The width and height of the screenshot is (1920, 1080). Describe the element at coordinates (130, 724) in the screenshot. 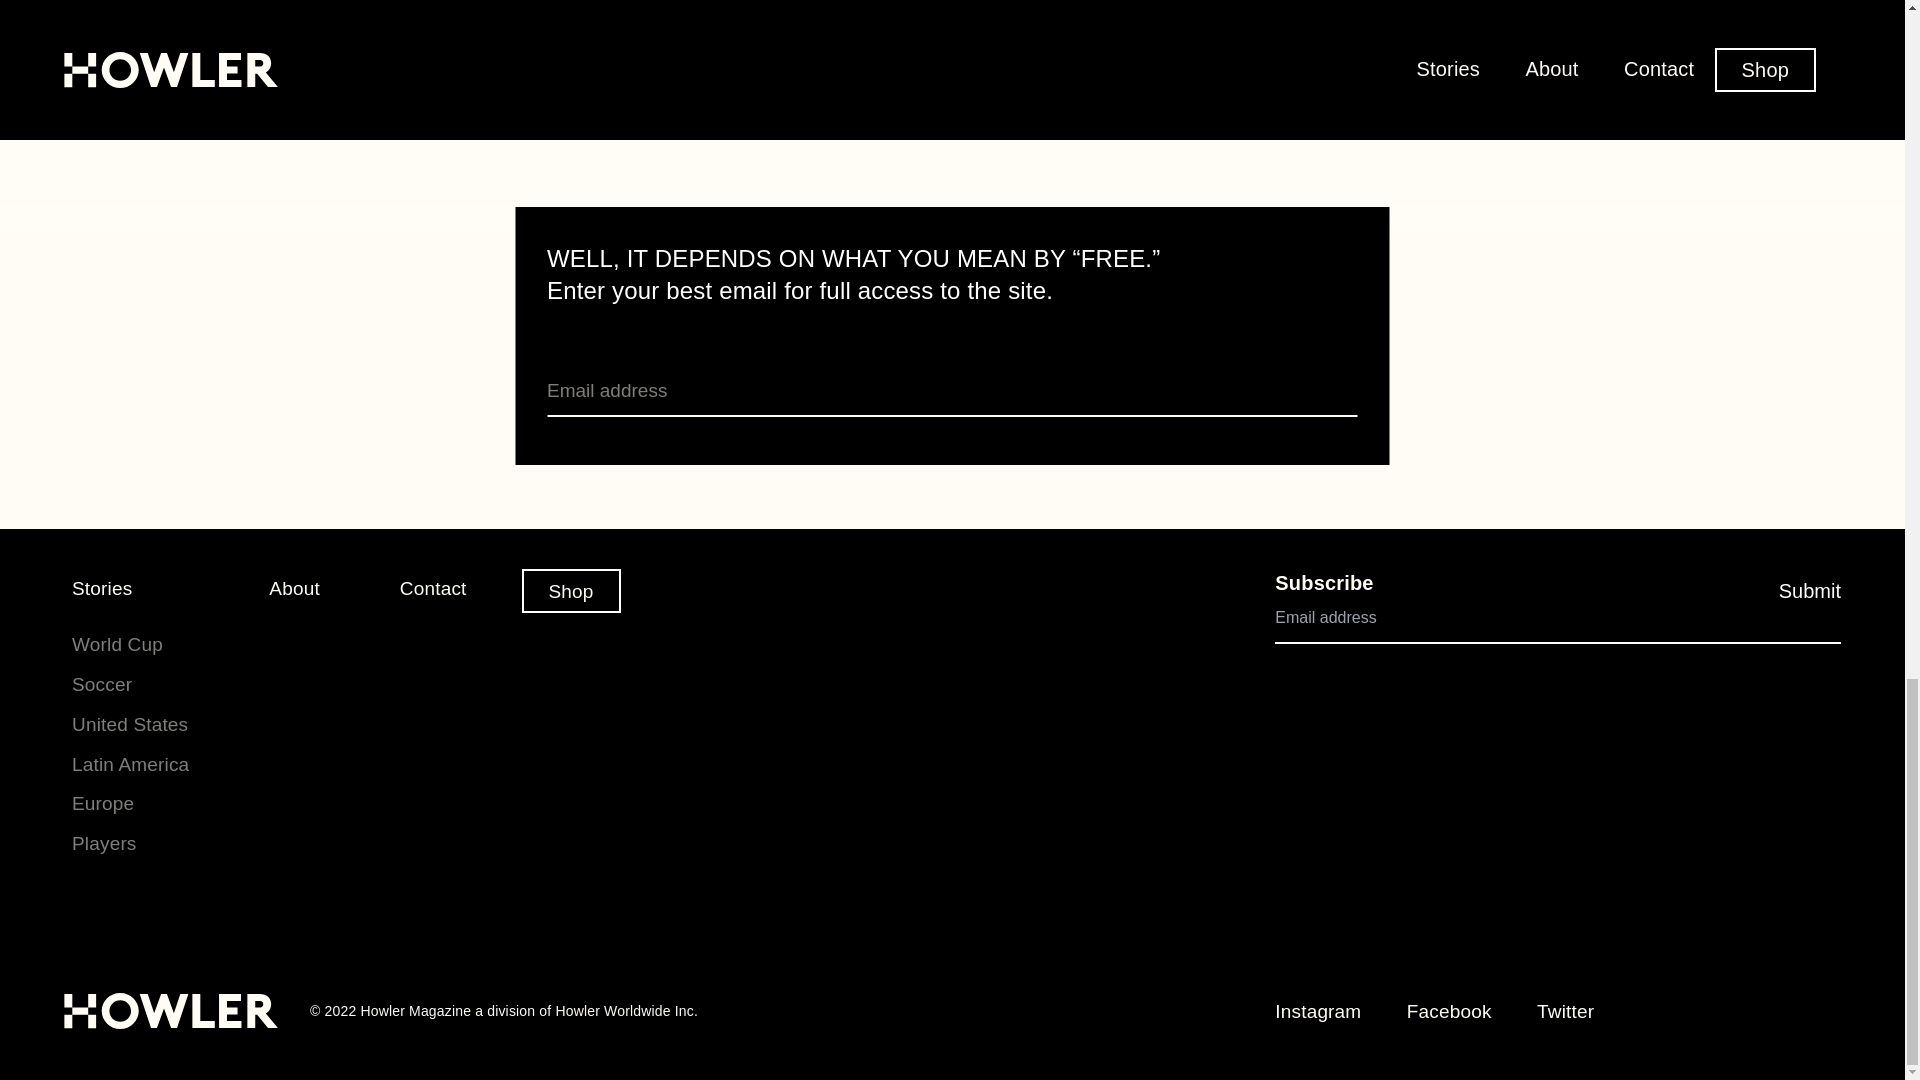

I see `United States` at that location.